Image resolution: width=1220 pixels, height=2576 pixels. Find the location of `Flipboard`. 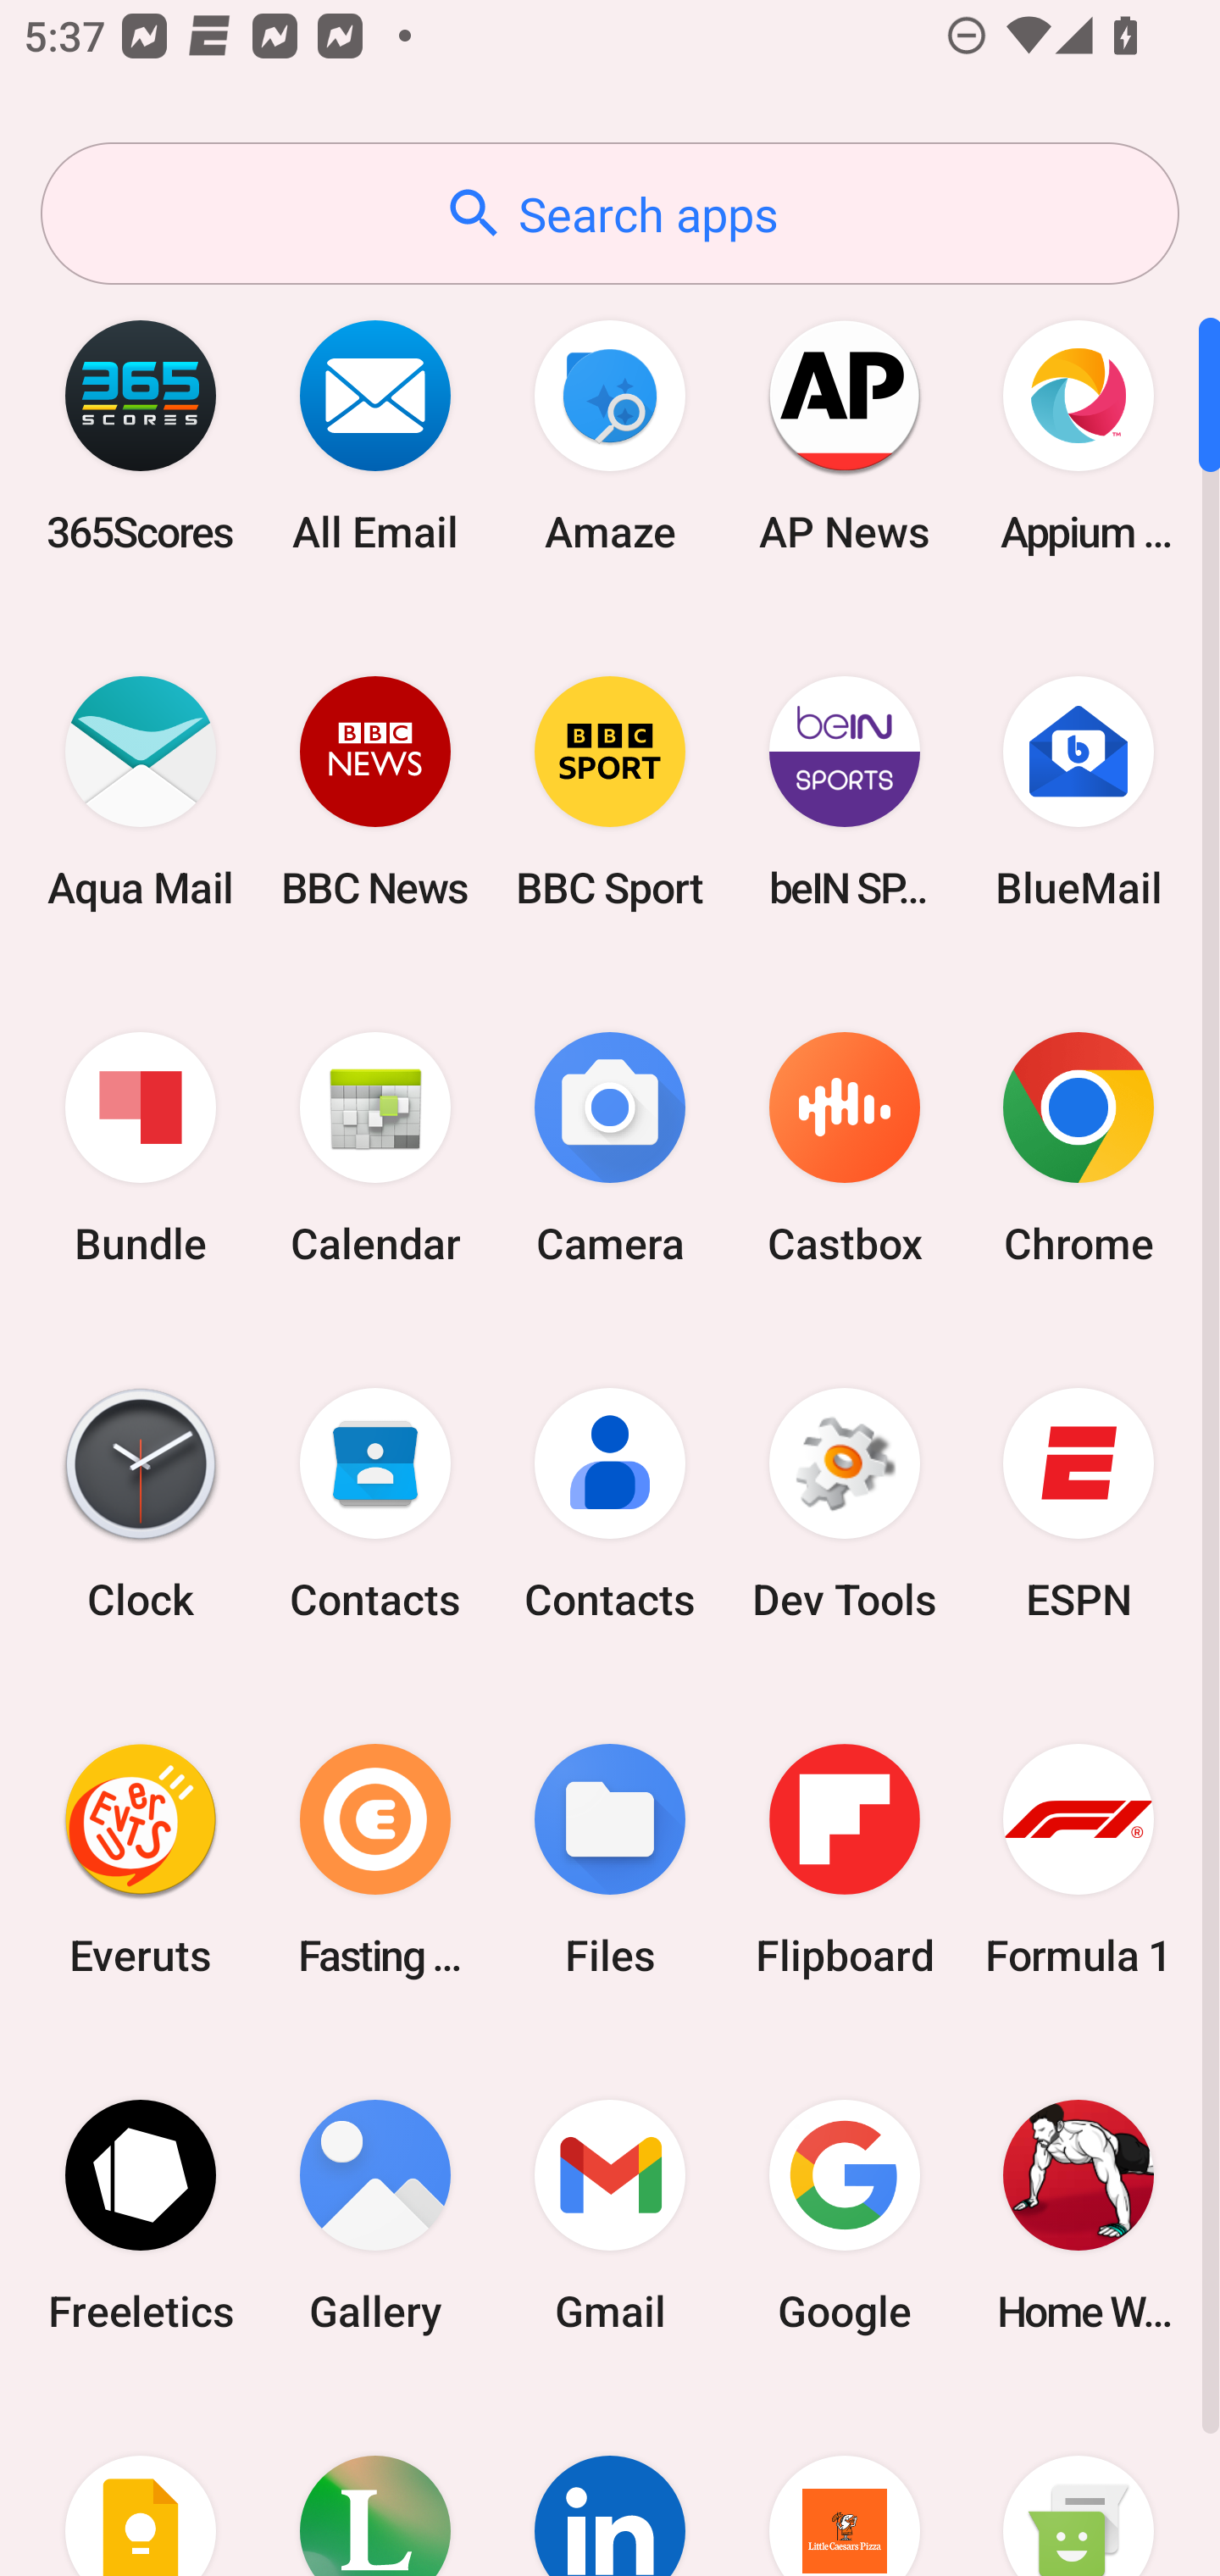

Flipboard is located at coordinates (844, 1859).